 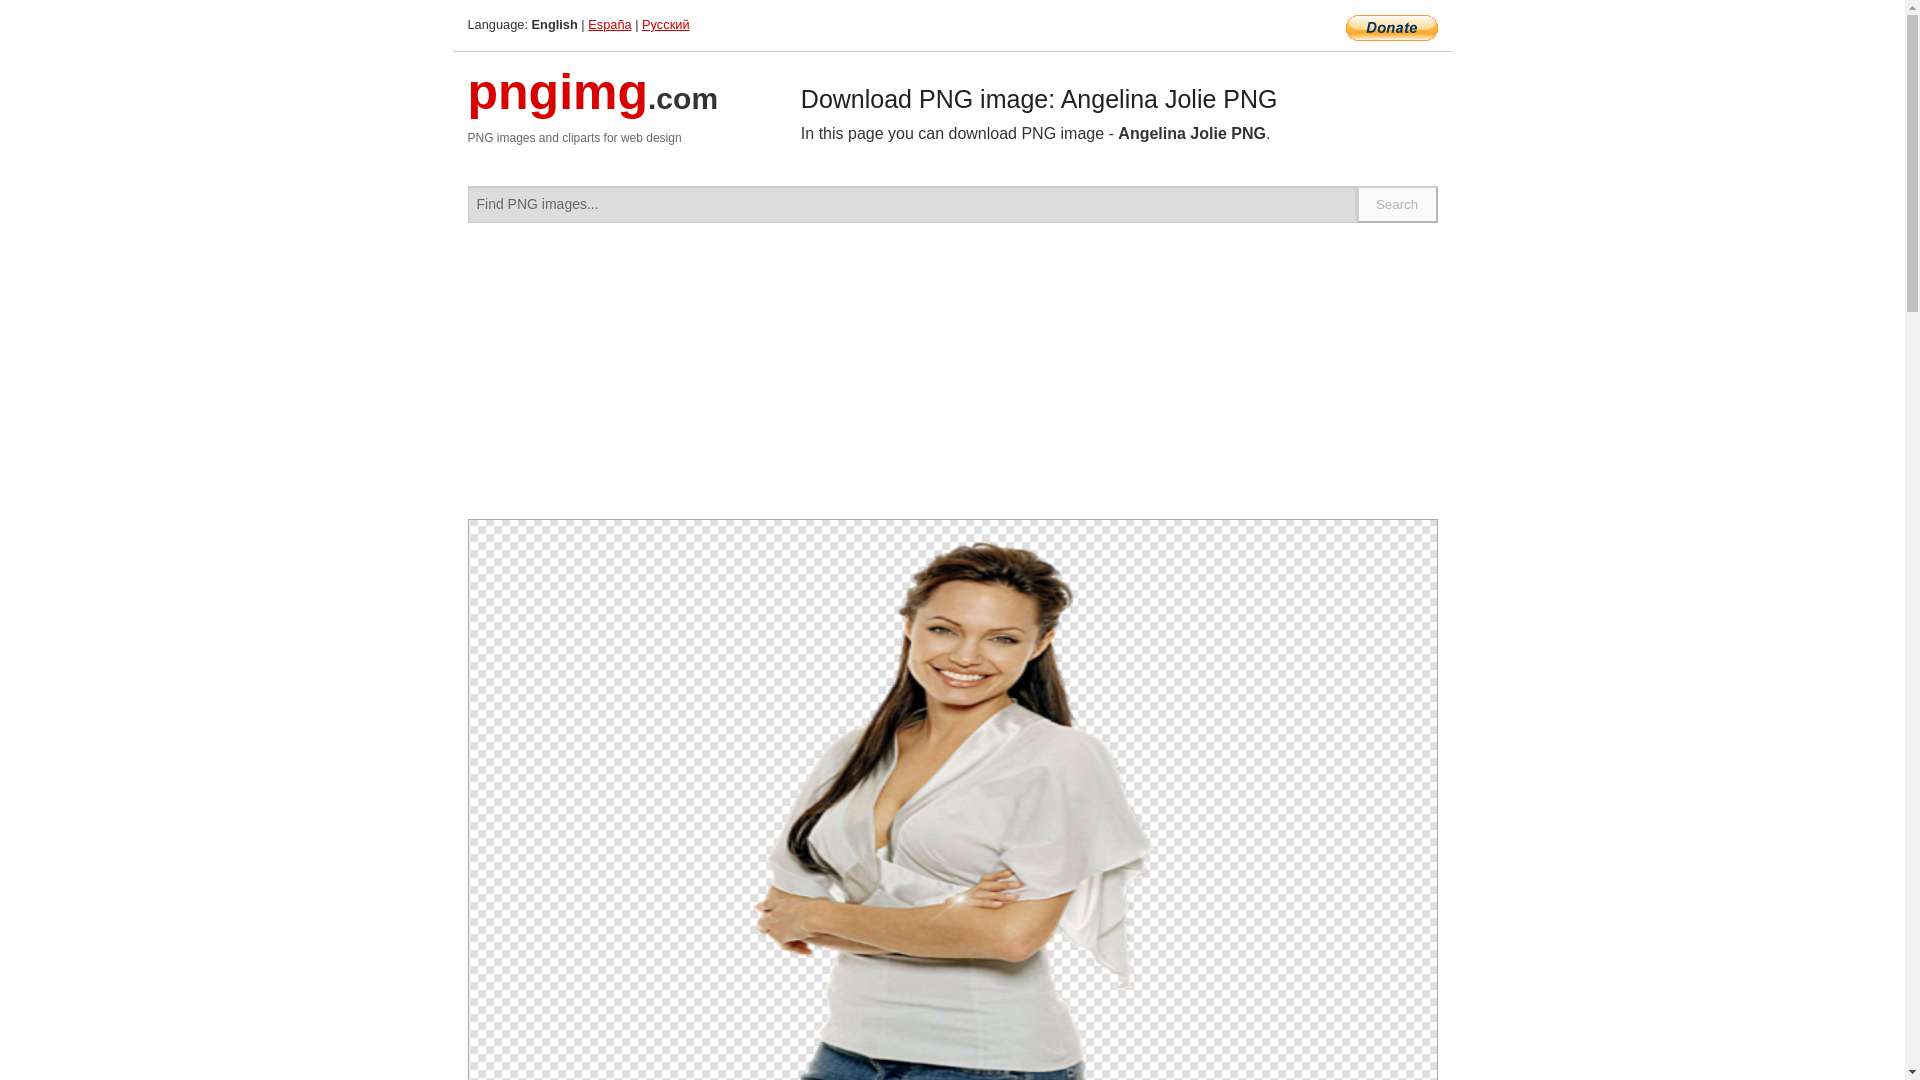 What do you see at coordinates (1398, 204) in the screenshot?
I see `Search` at bounding box center [1398, 204].